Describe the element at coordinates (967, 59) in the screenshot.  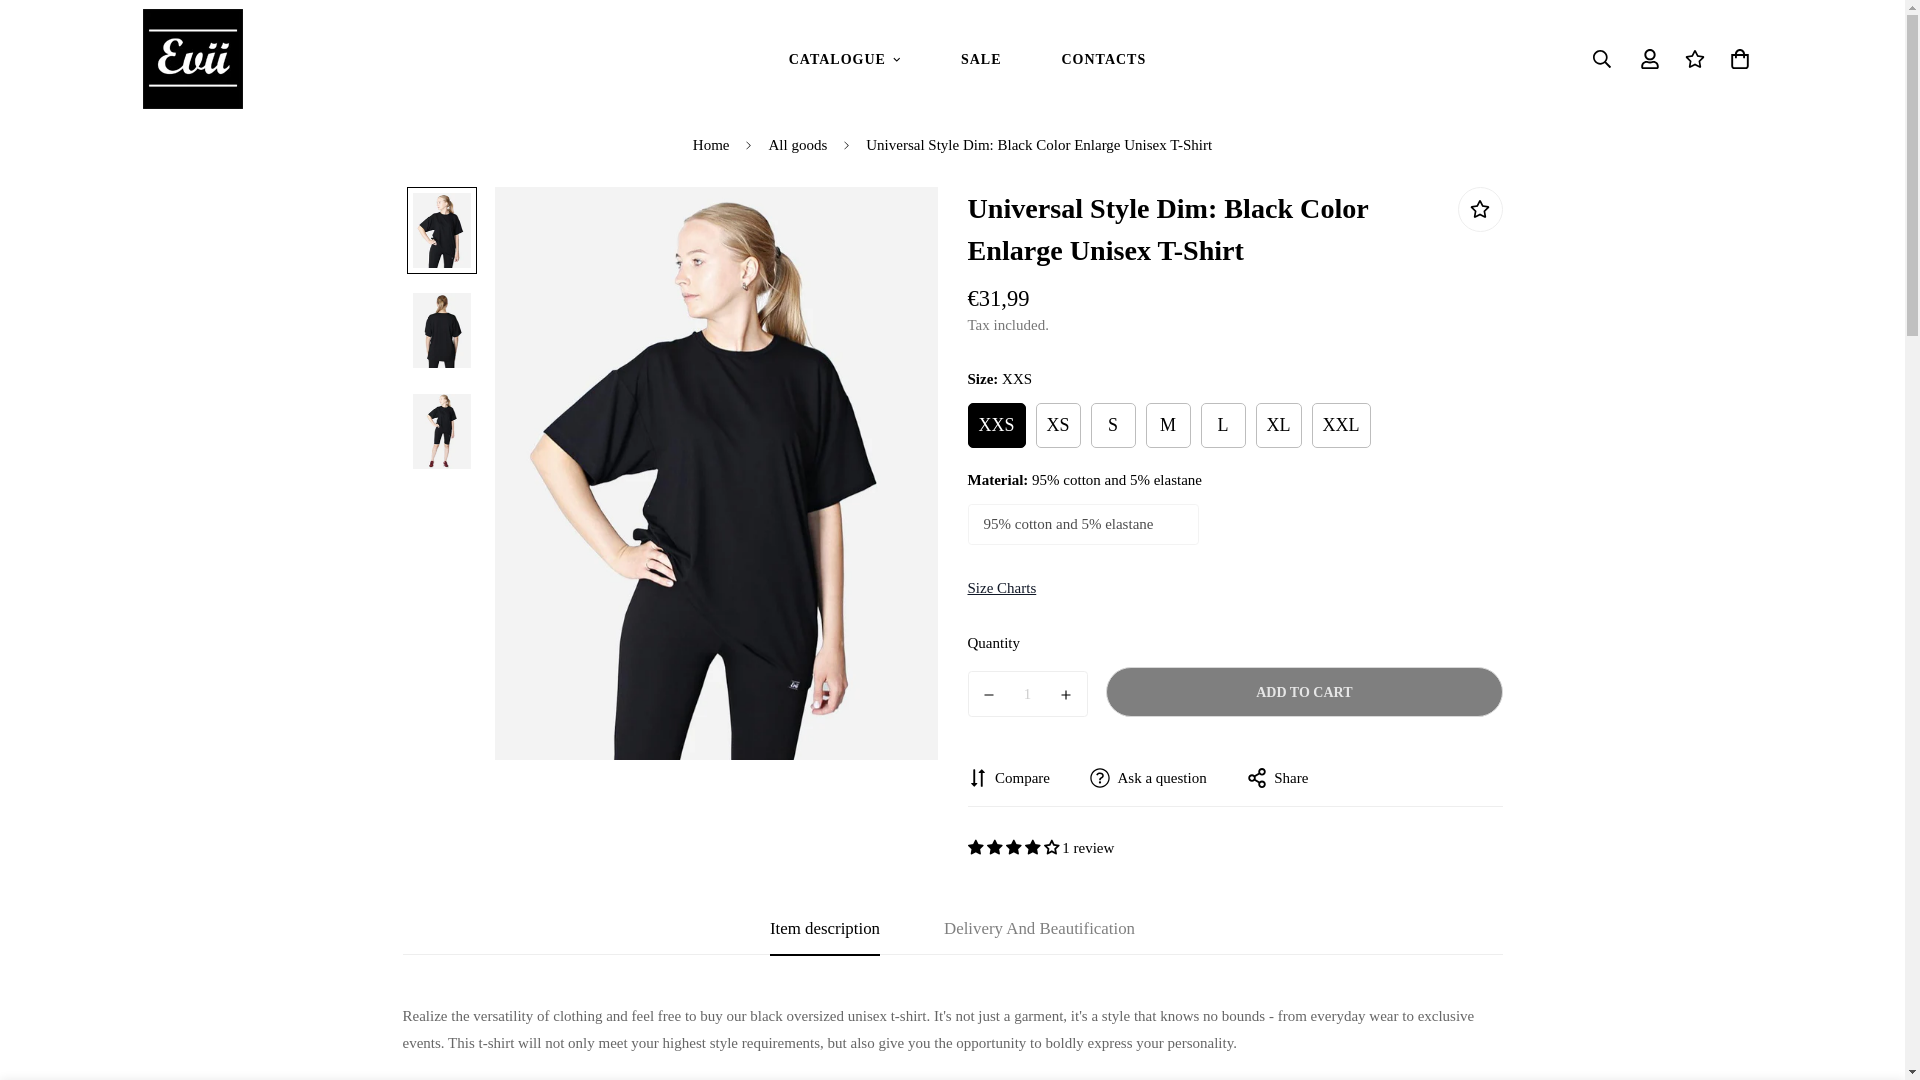
I see `Back to the home page` at that location.